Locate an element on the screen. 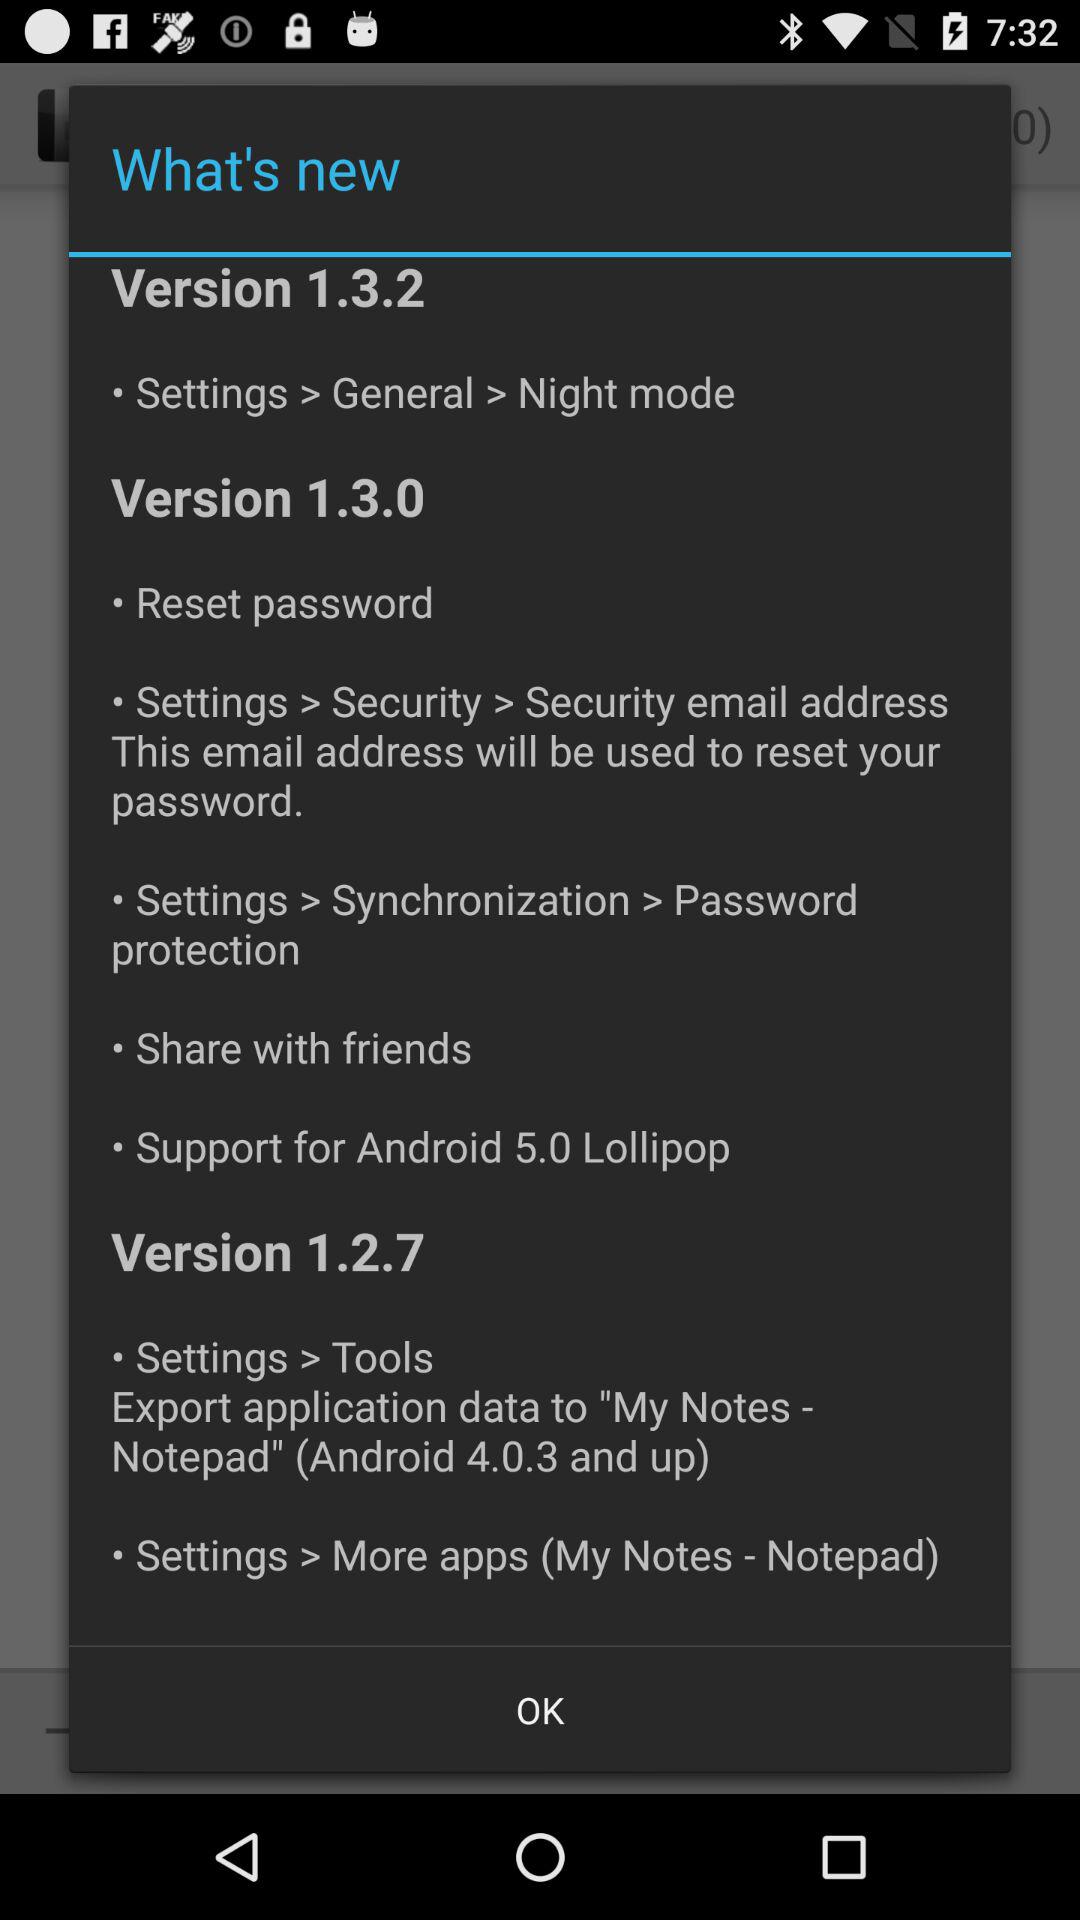  click the ok icon is located at coordinates (540, 1710).